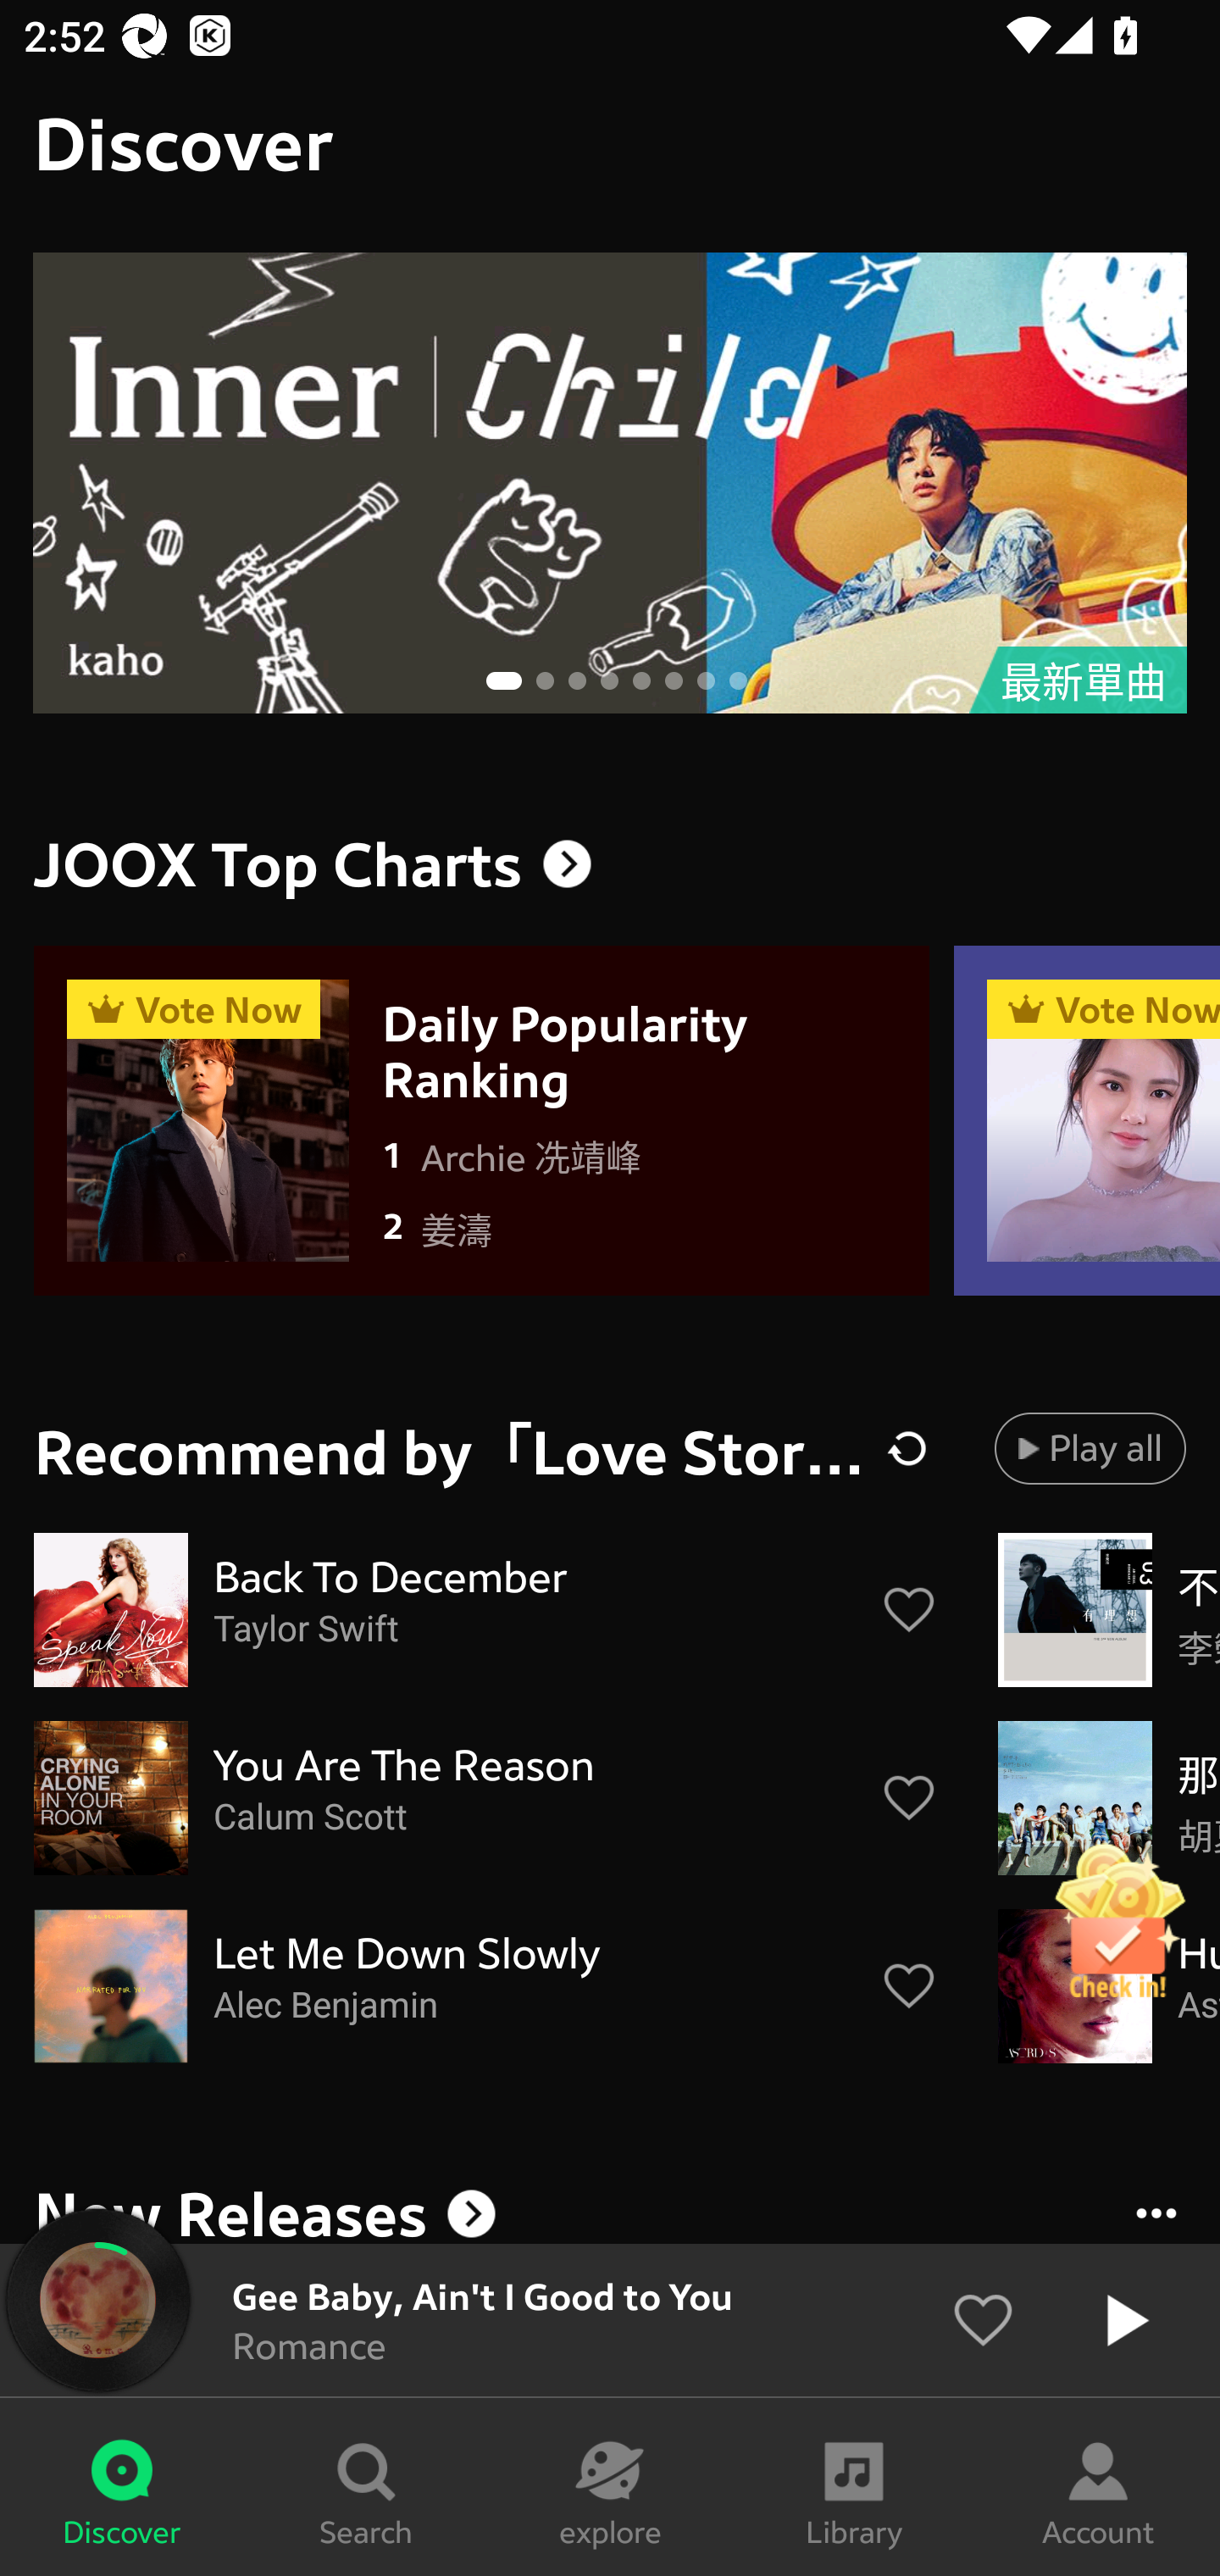 The width and height of the screenshot is (1220, 2576). I want to click on 最新單曲  , so click(610, 483).